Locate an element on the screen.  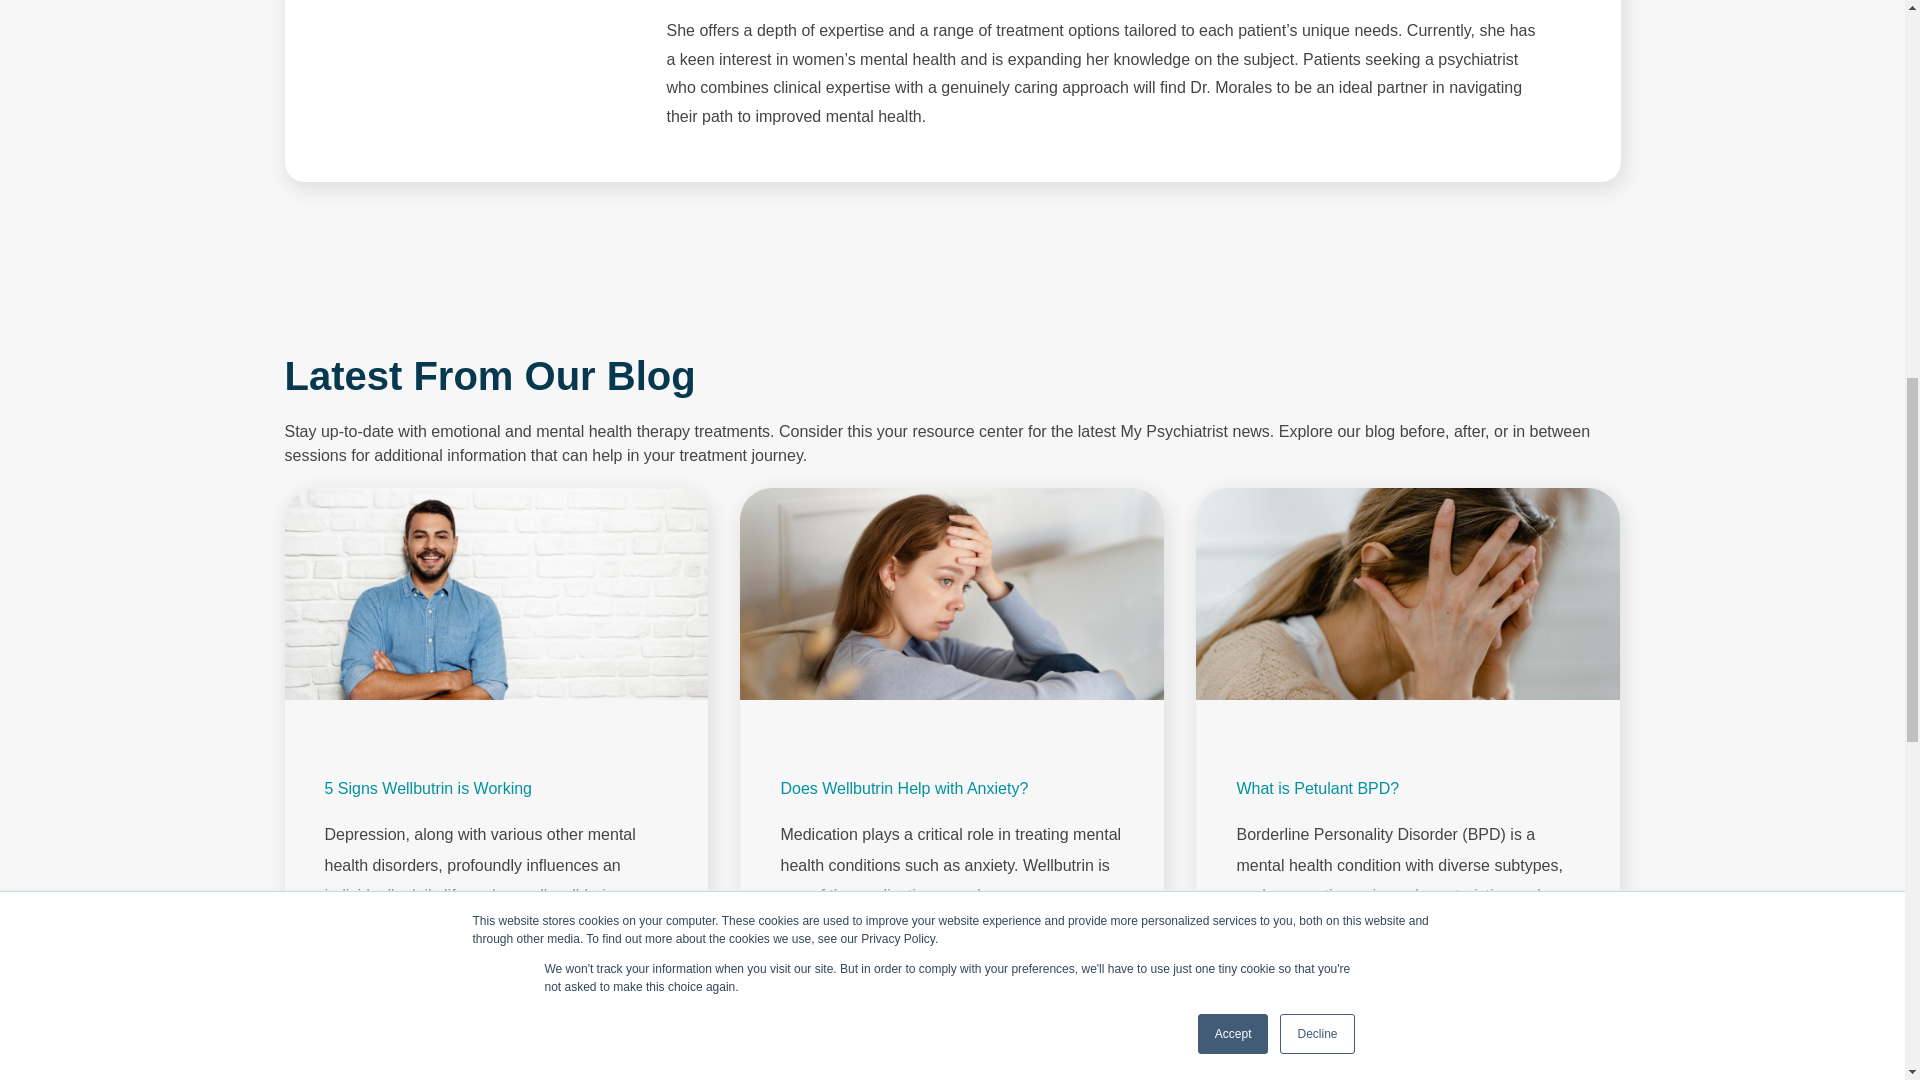
Read More is located at coordinates (818, 924).